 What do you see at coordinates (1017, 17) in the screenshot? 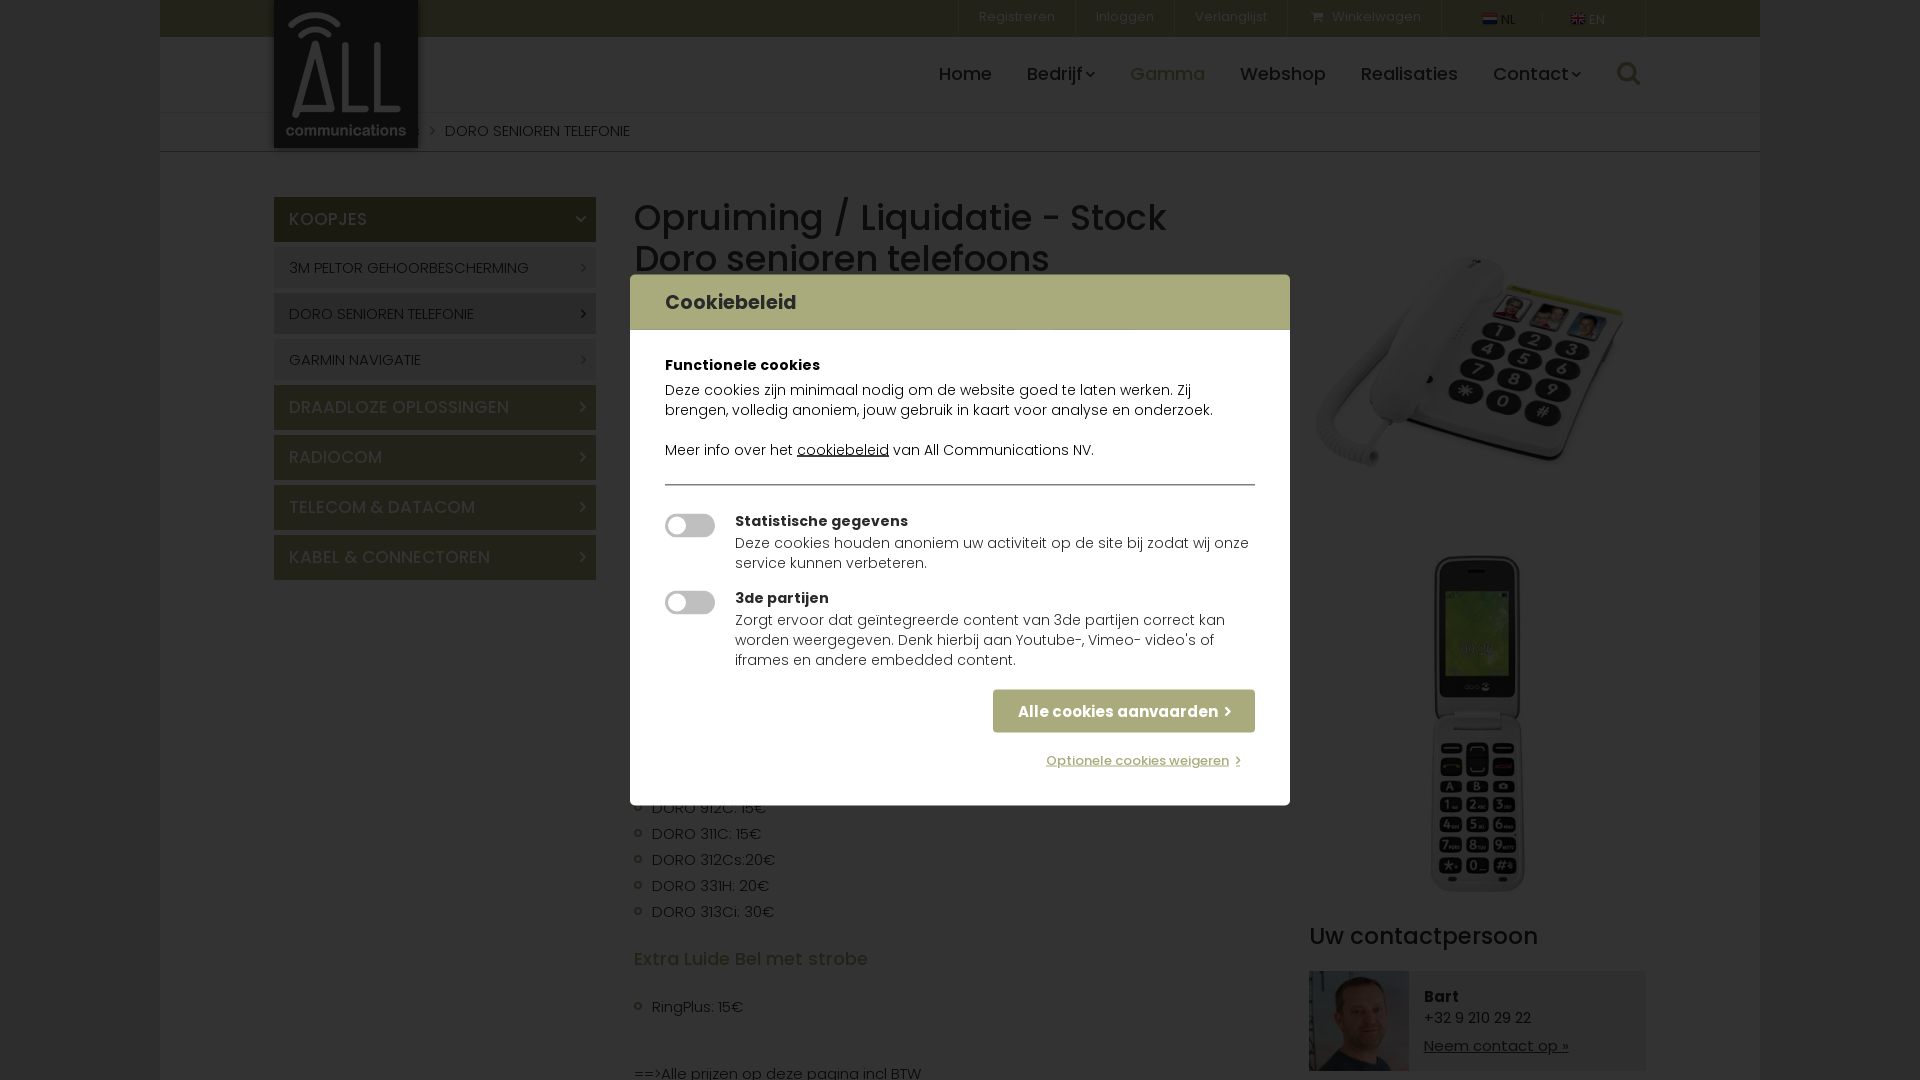
I see `Registreren` at bounding box center [1017, 17].